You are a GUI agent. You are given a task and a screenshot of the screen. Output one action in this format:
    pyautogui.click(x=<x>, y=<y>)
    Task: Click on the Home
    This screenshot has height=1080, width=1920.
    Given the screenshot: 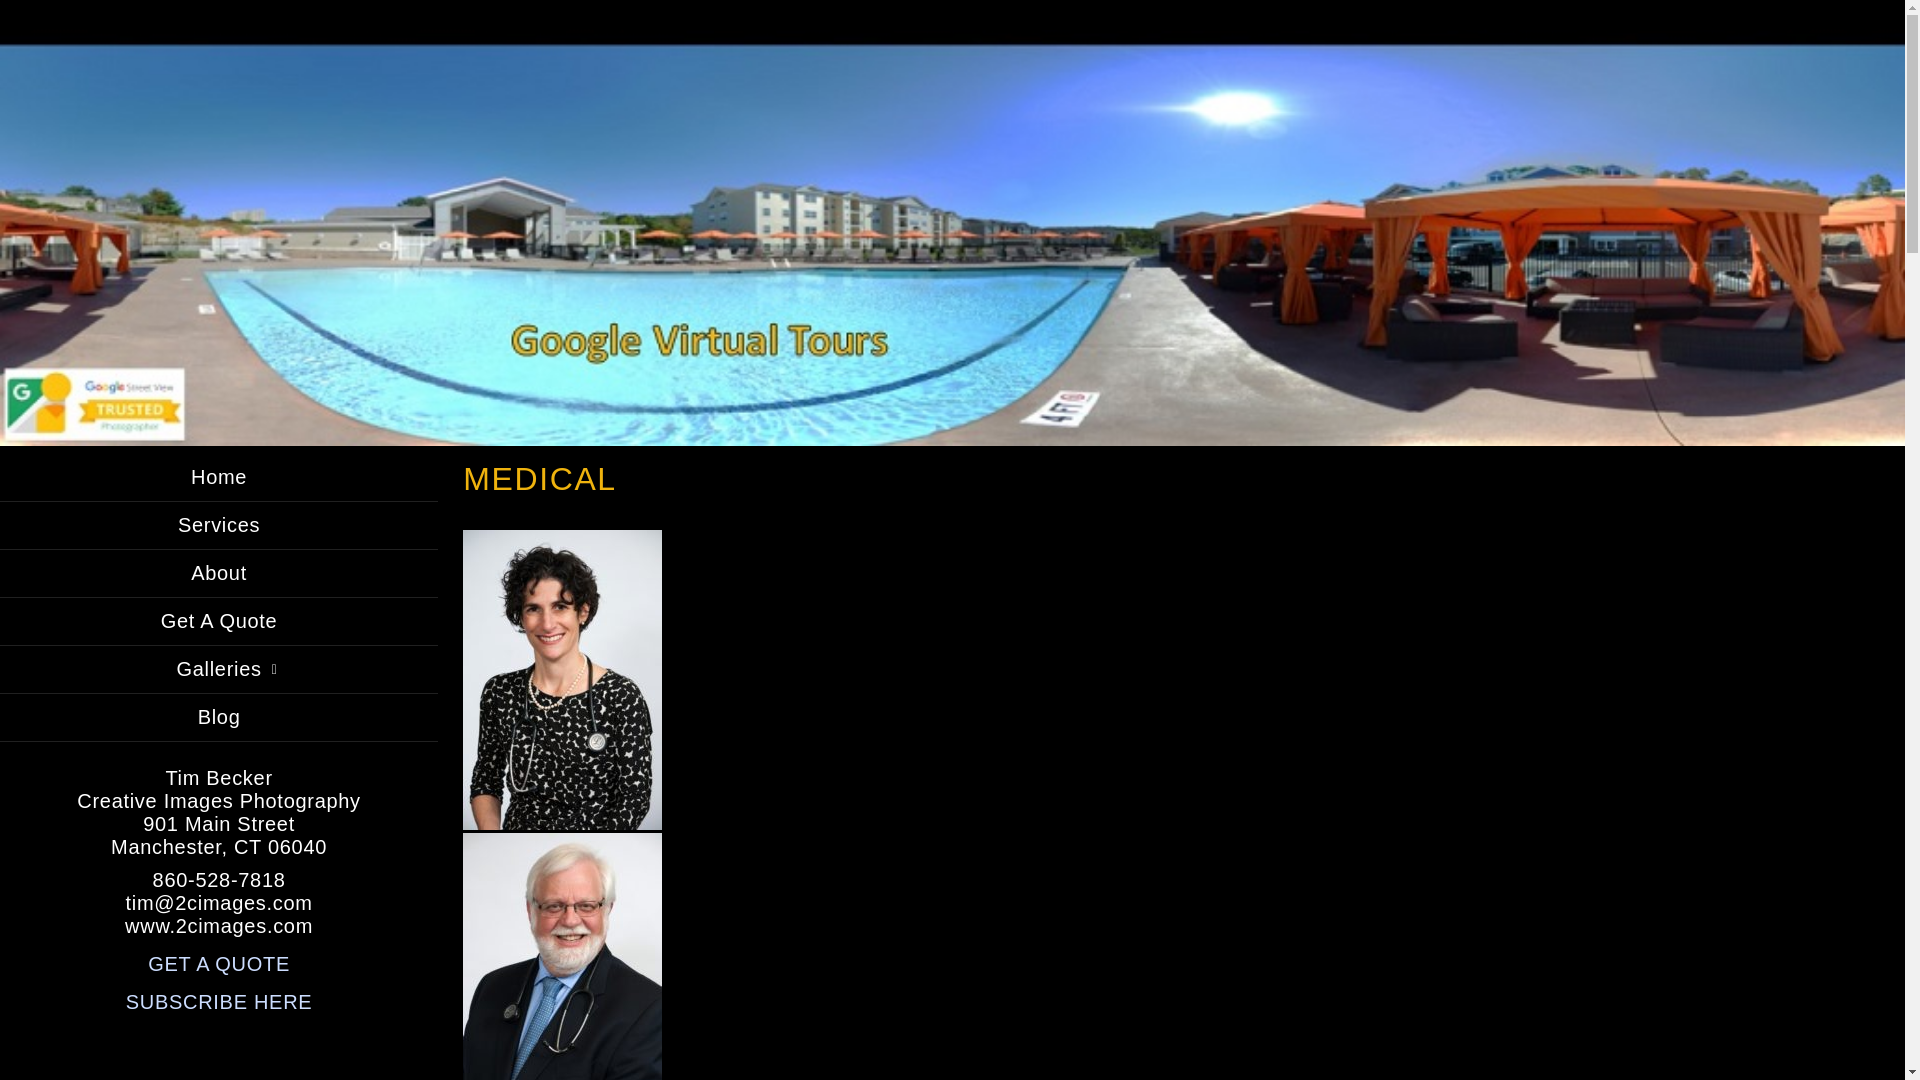 What is the action you would take?
    pyautogui.click(x=219, y=478)
    